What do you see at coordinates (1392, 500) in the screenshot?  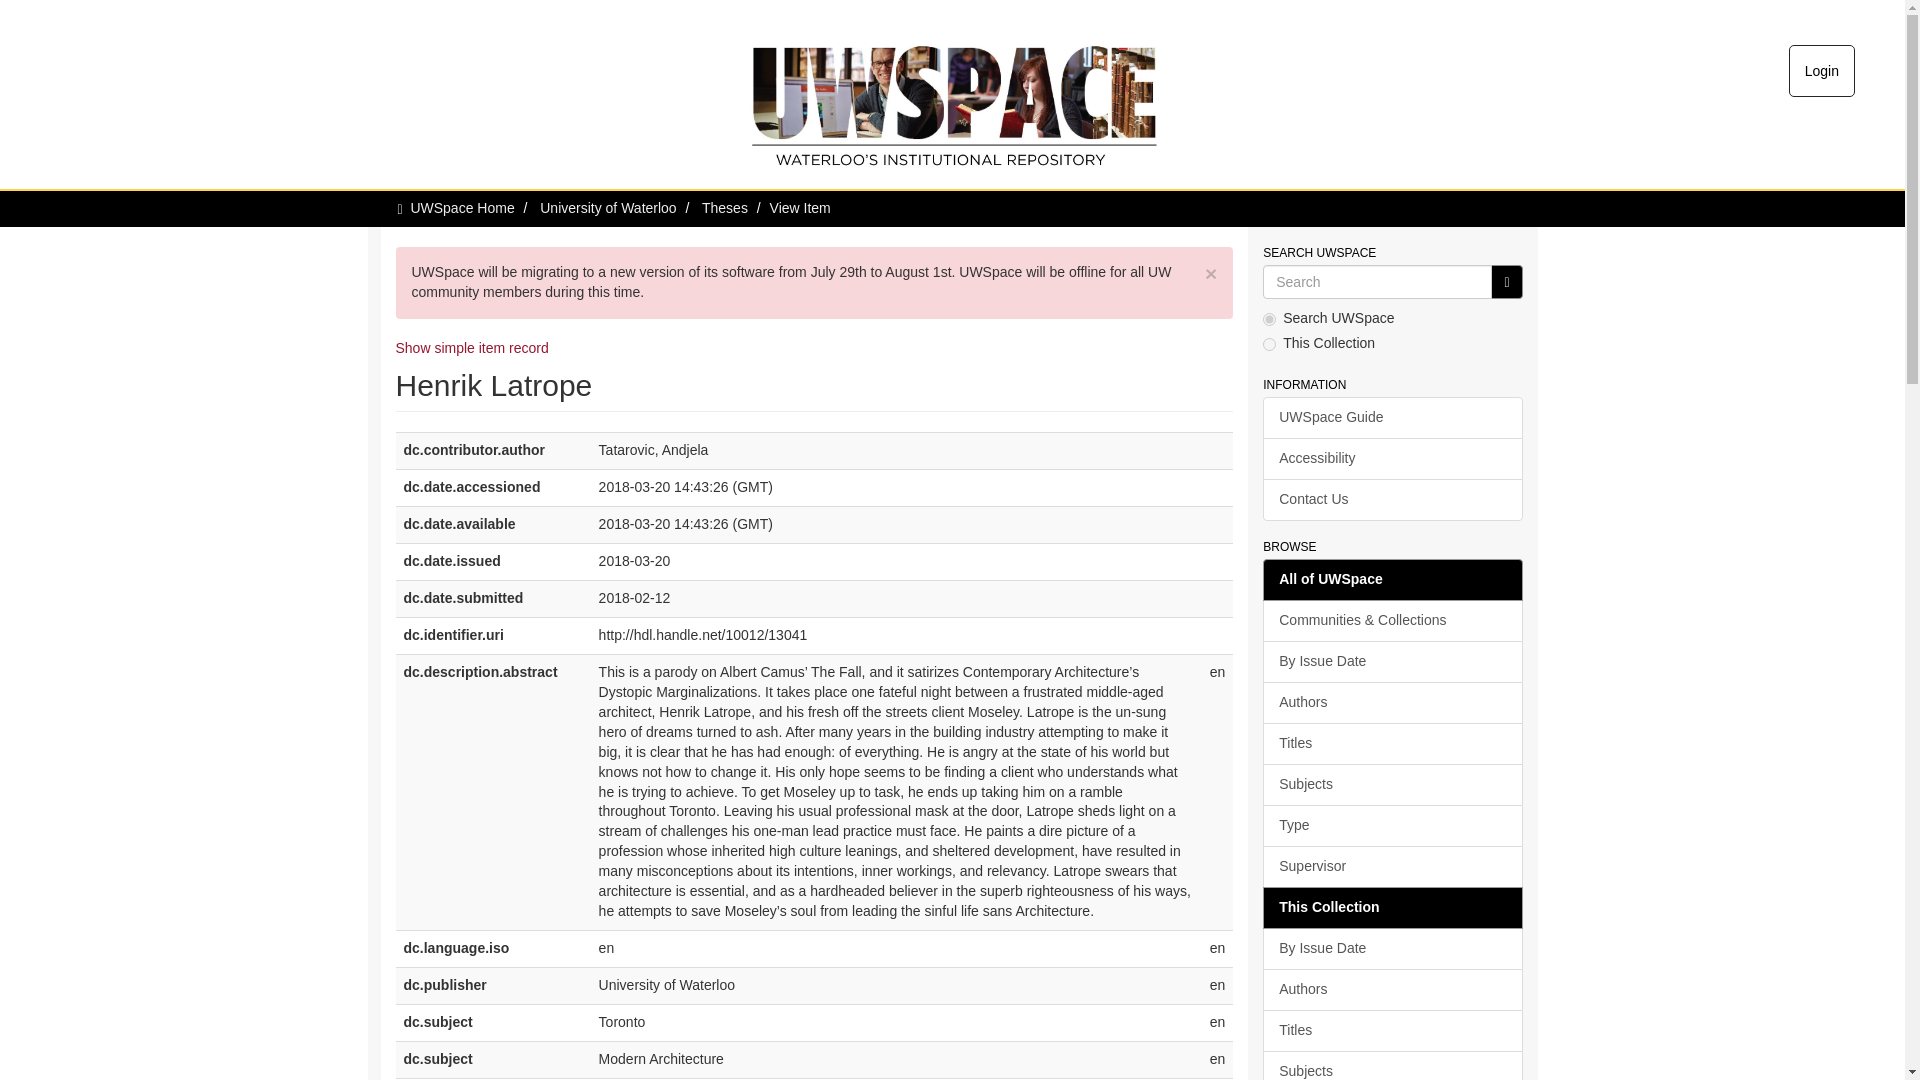 I see `Contact Us` at bounding box center [1392, 500].